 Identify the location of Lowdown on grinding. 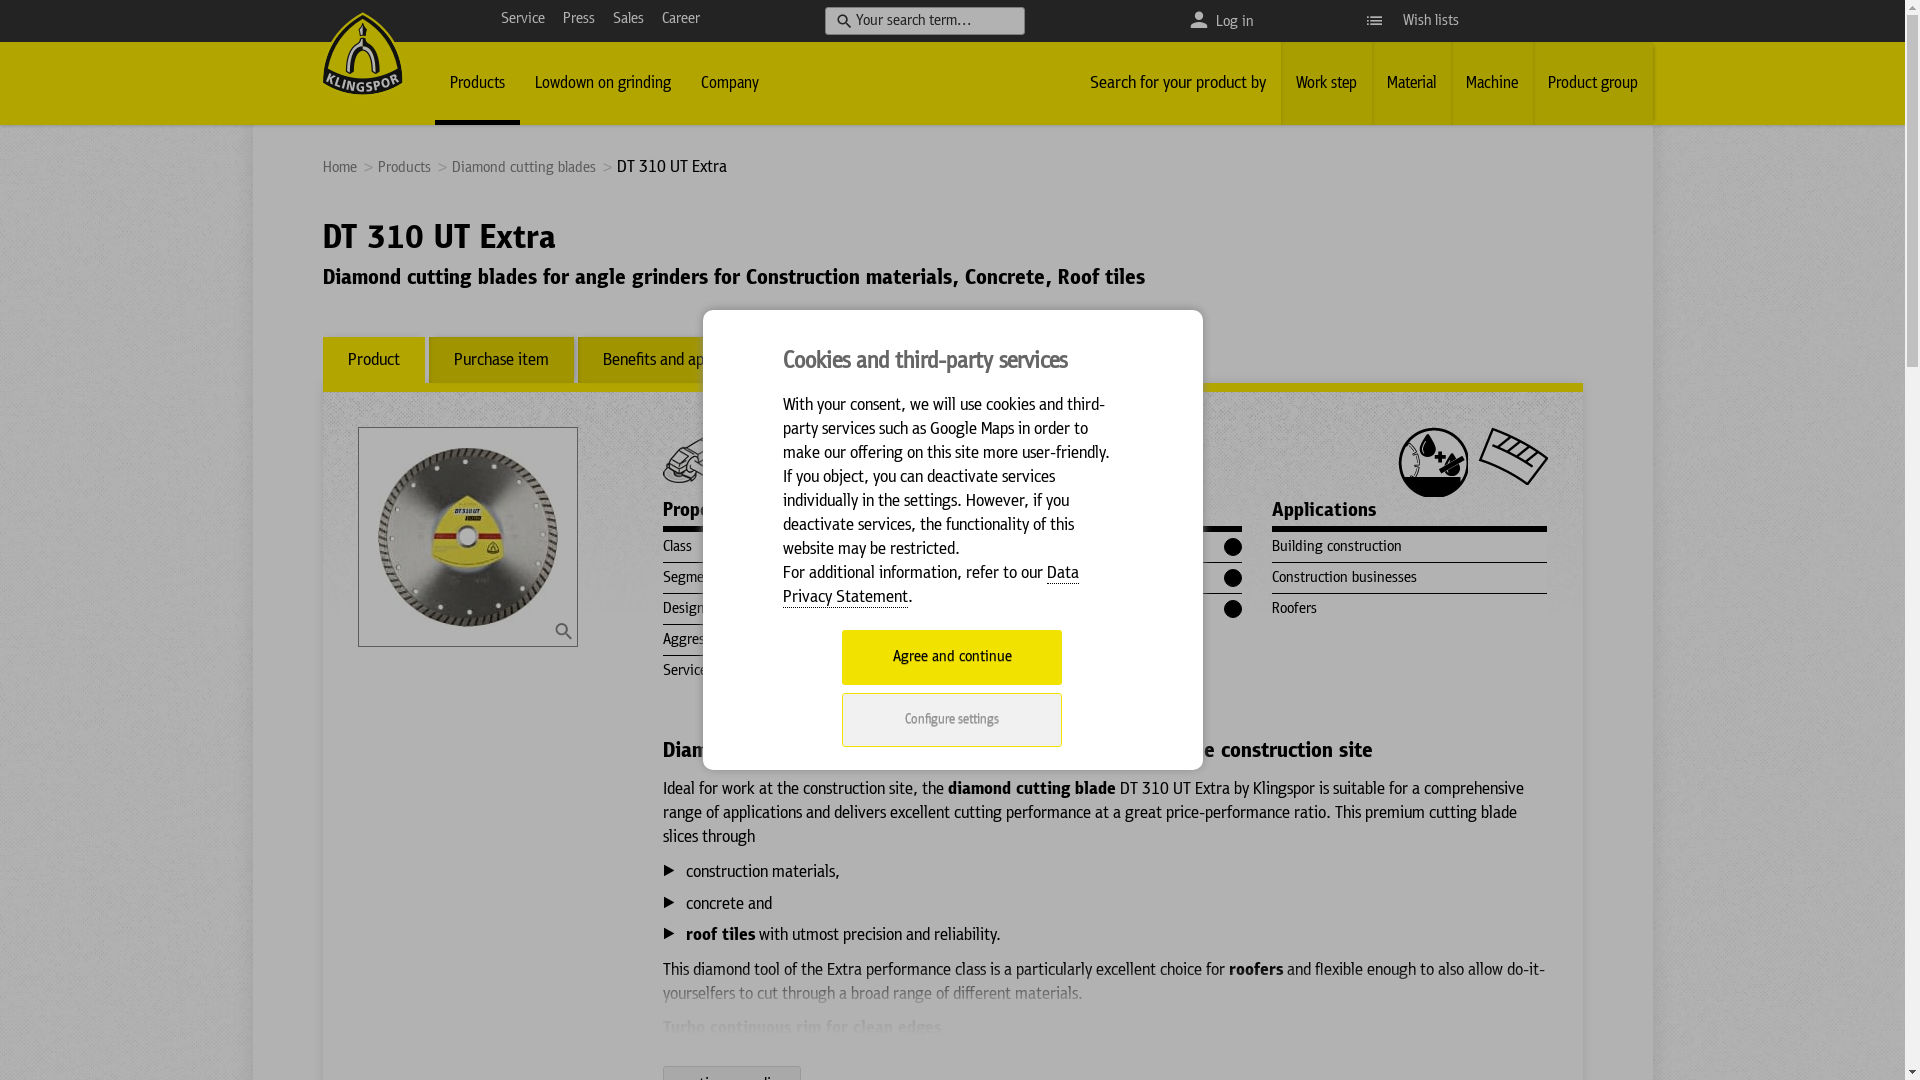
(603, 84).